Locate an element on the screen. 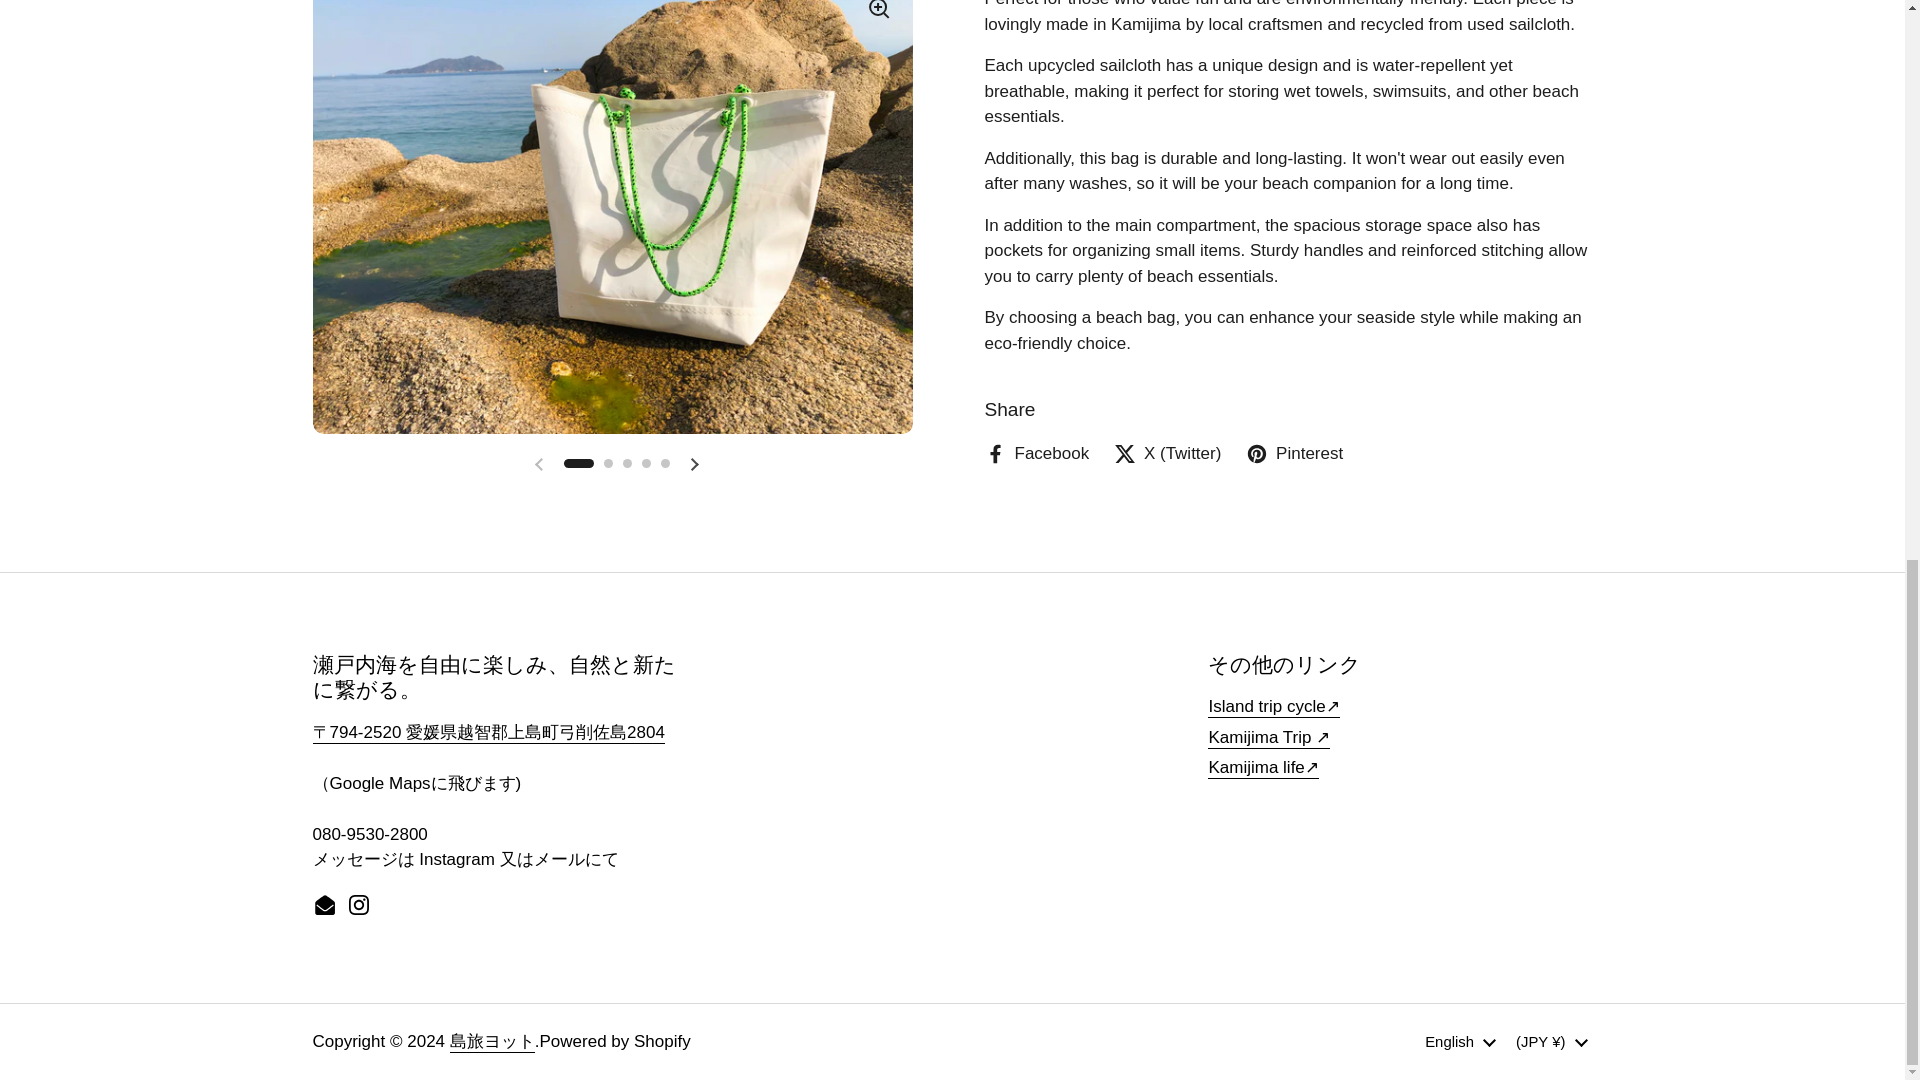  Share on X is located at coordinates (1167, 453).